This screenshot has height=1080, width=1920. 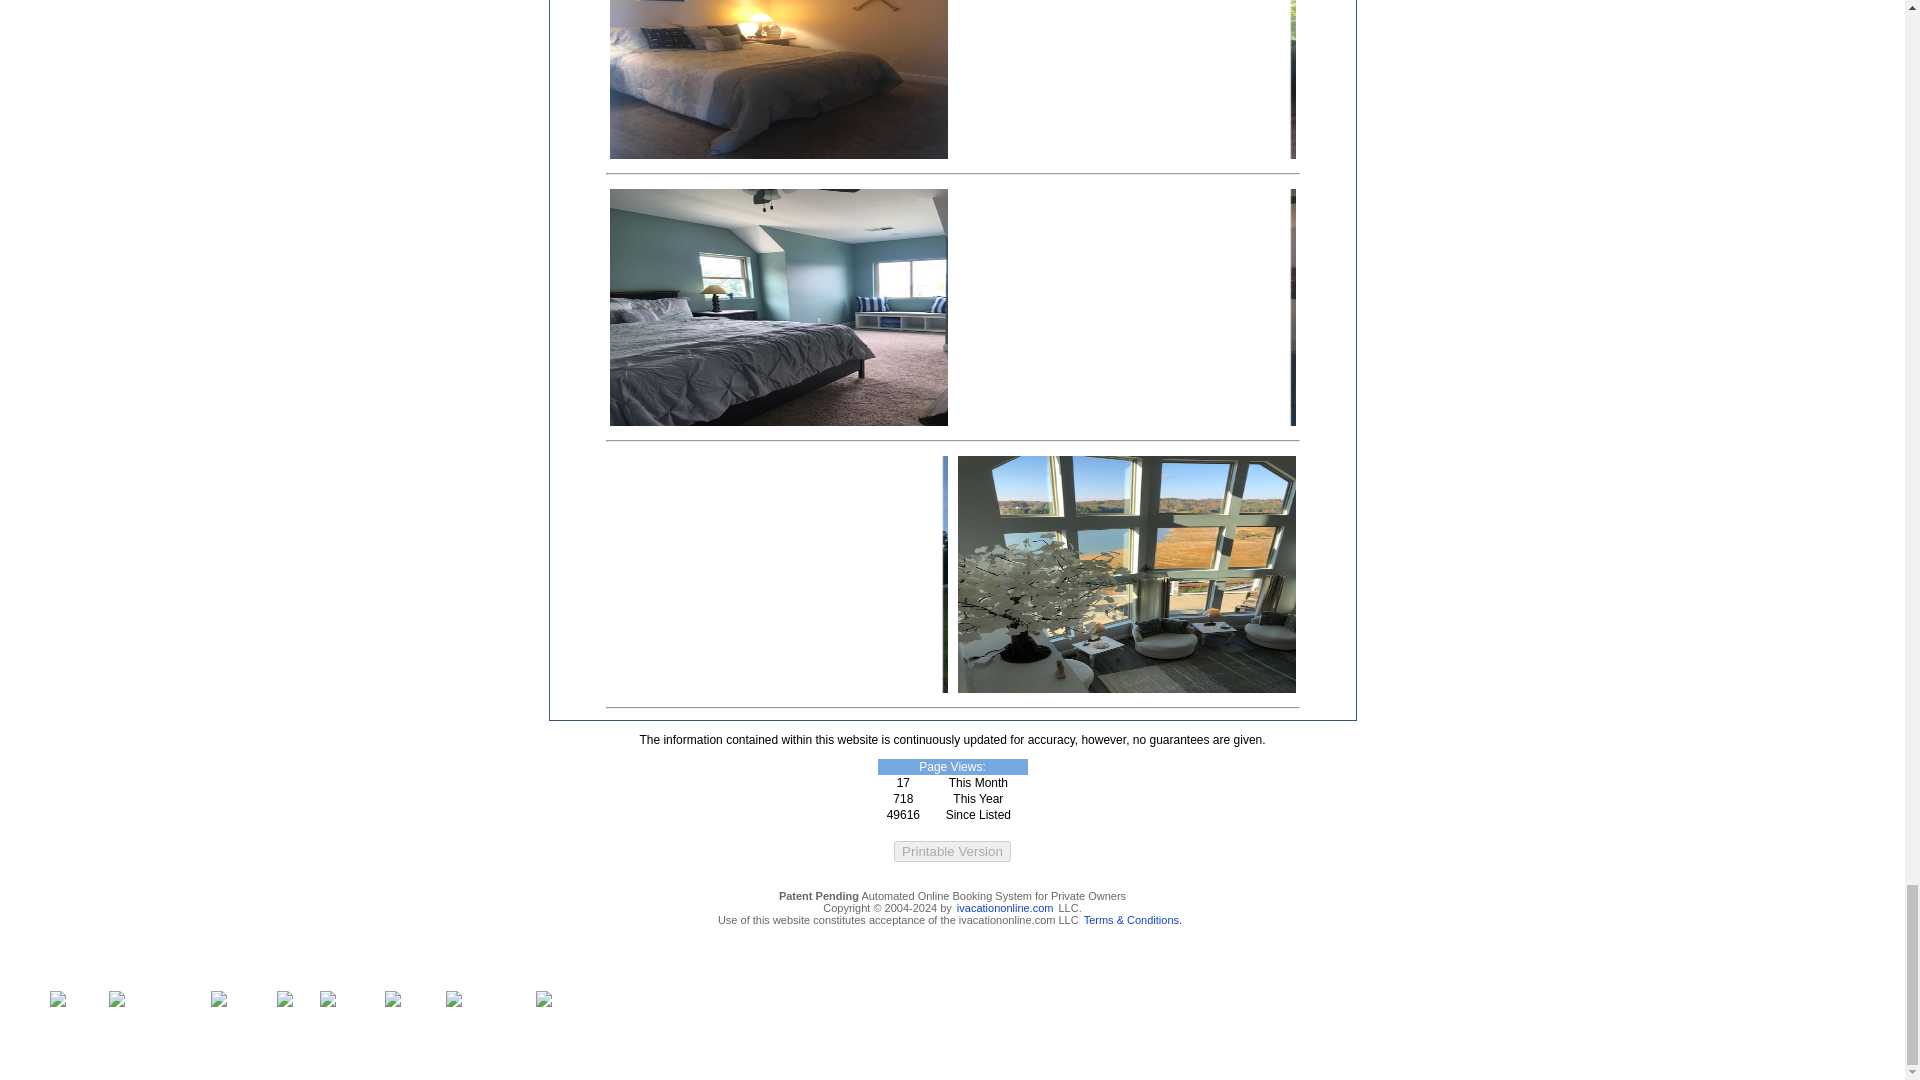 What do you see at coordinates (168, 998) in the screenshot?
I see `Travel Insurance` at bounding box center [168, 998].